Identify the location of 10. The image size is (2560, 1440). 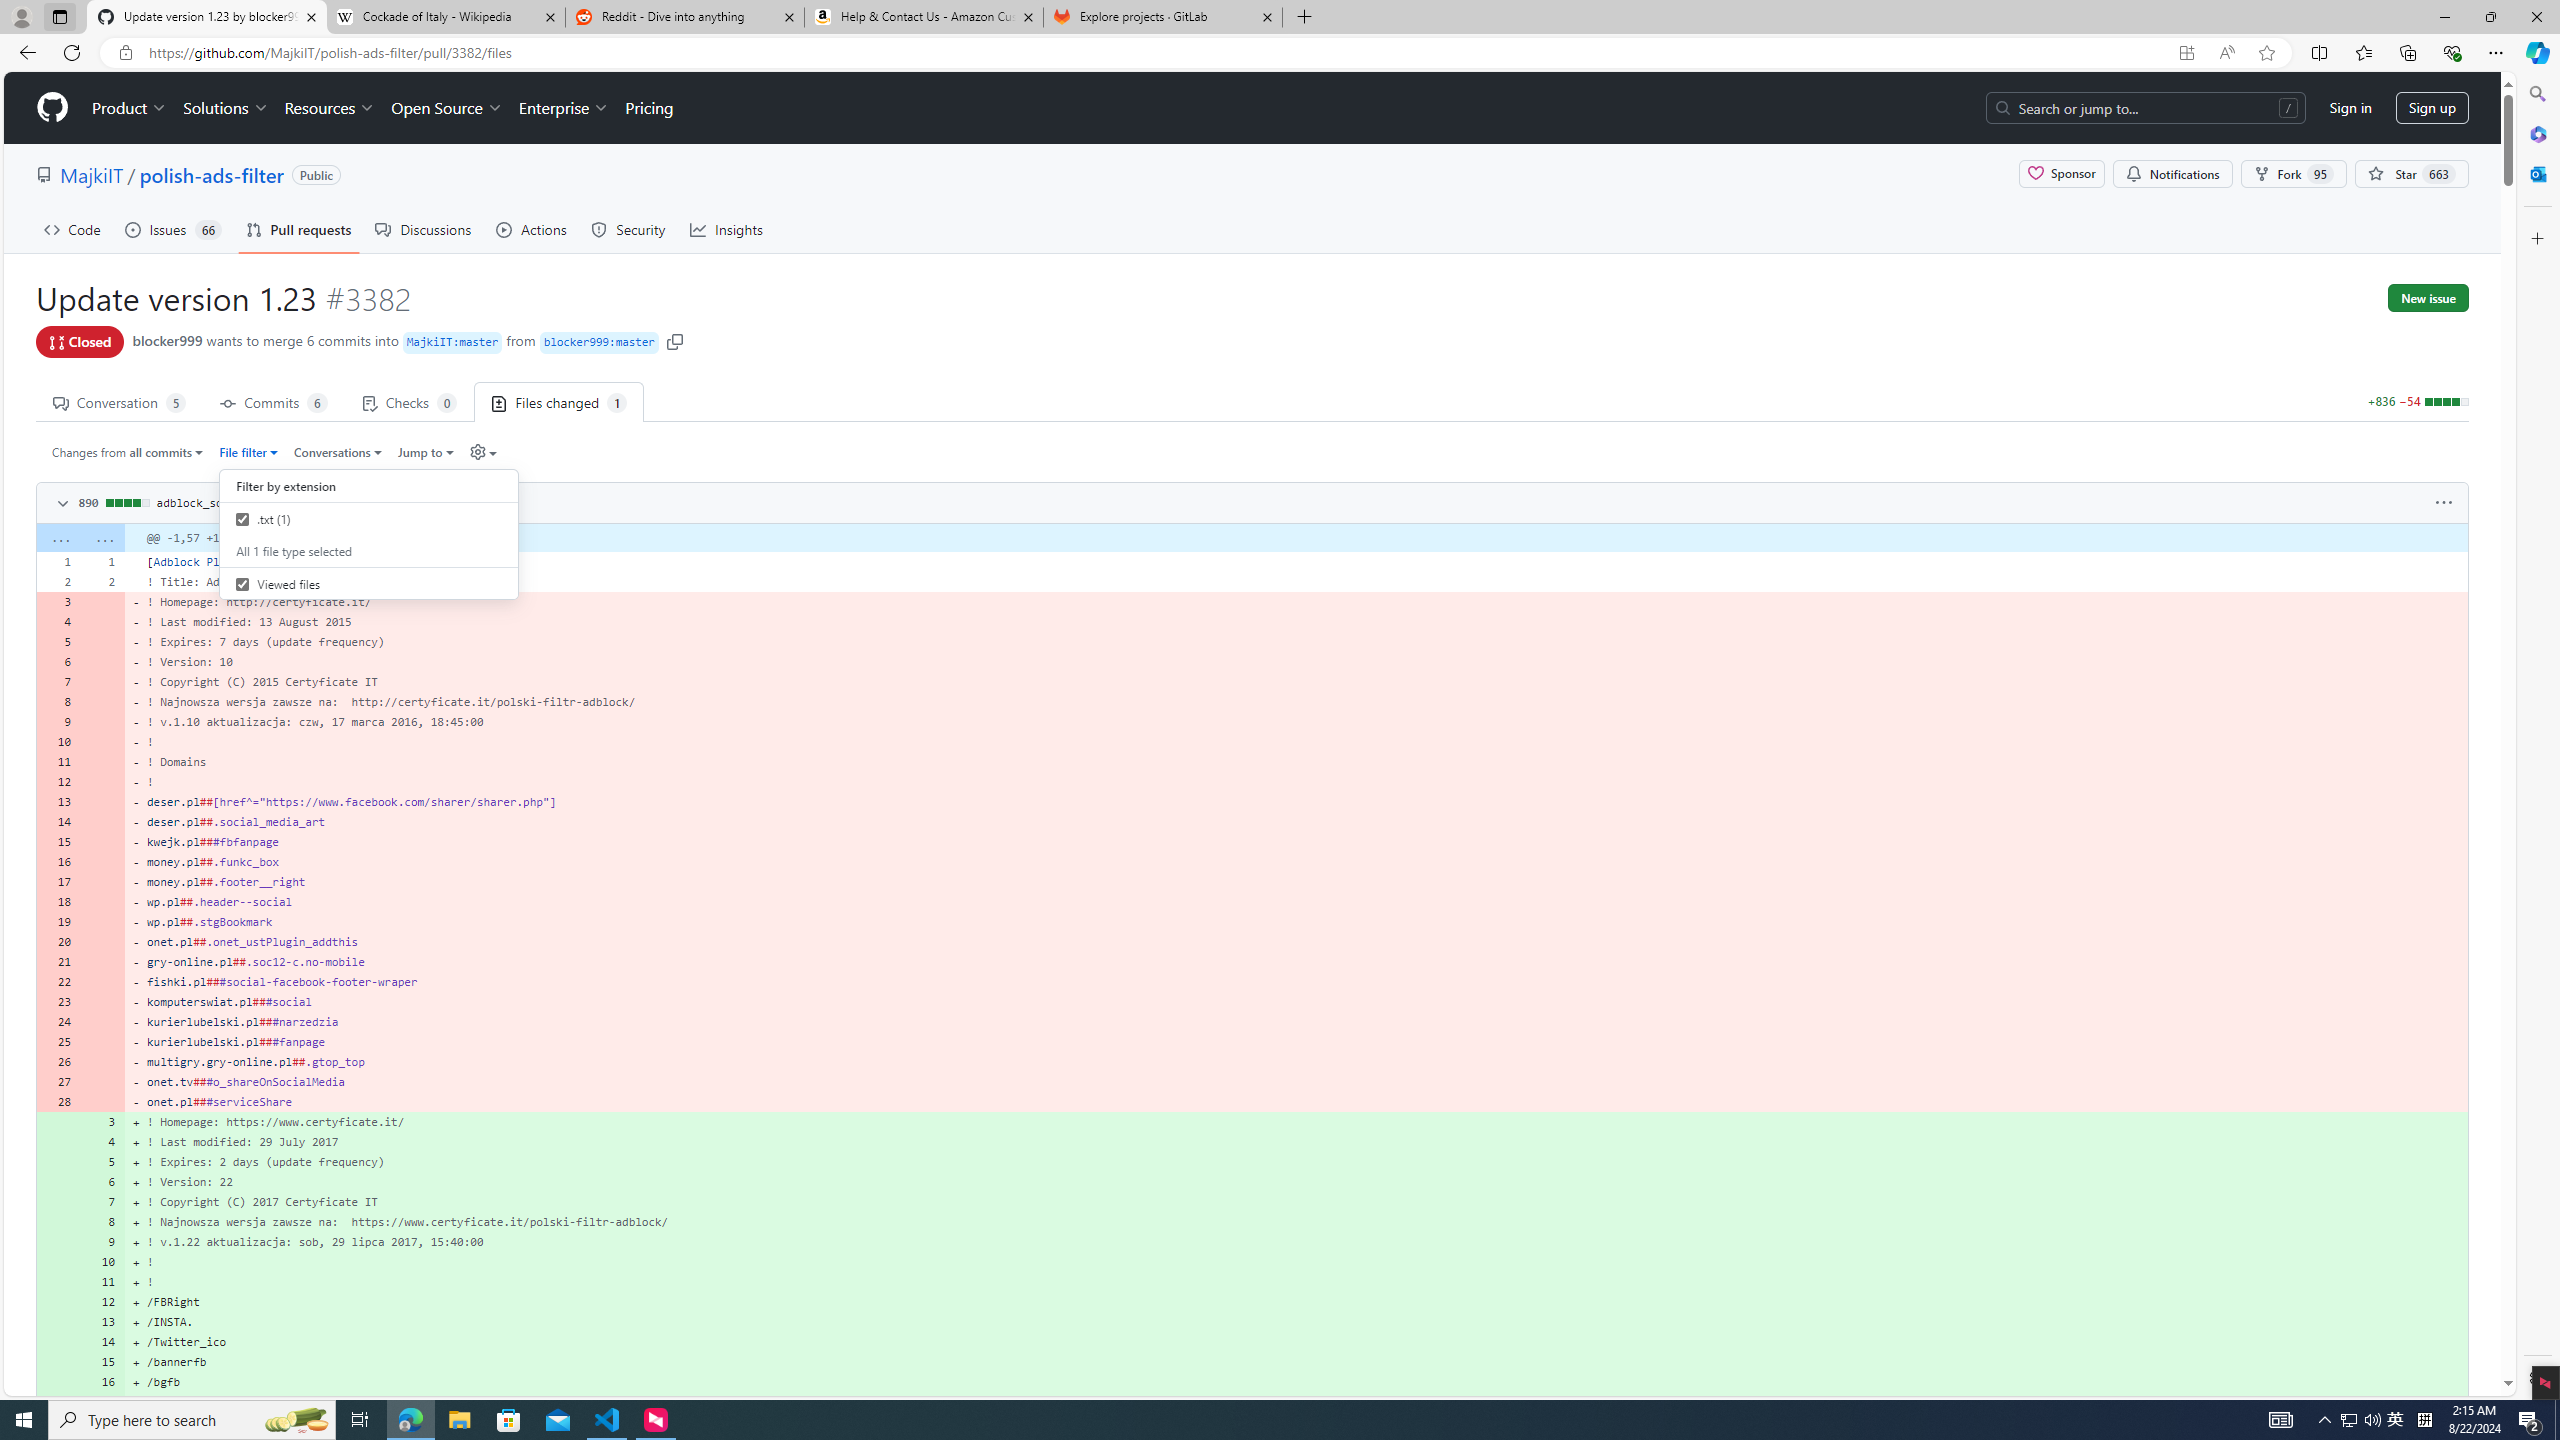
(103, 1261).